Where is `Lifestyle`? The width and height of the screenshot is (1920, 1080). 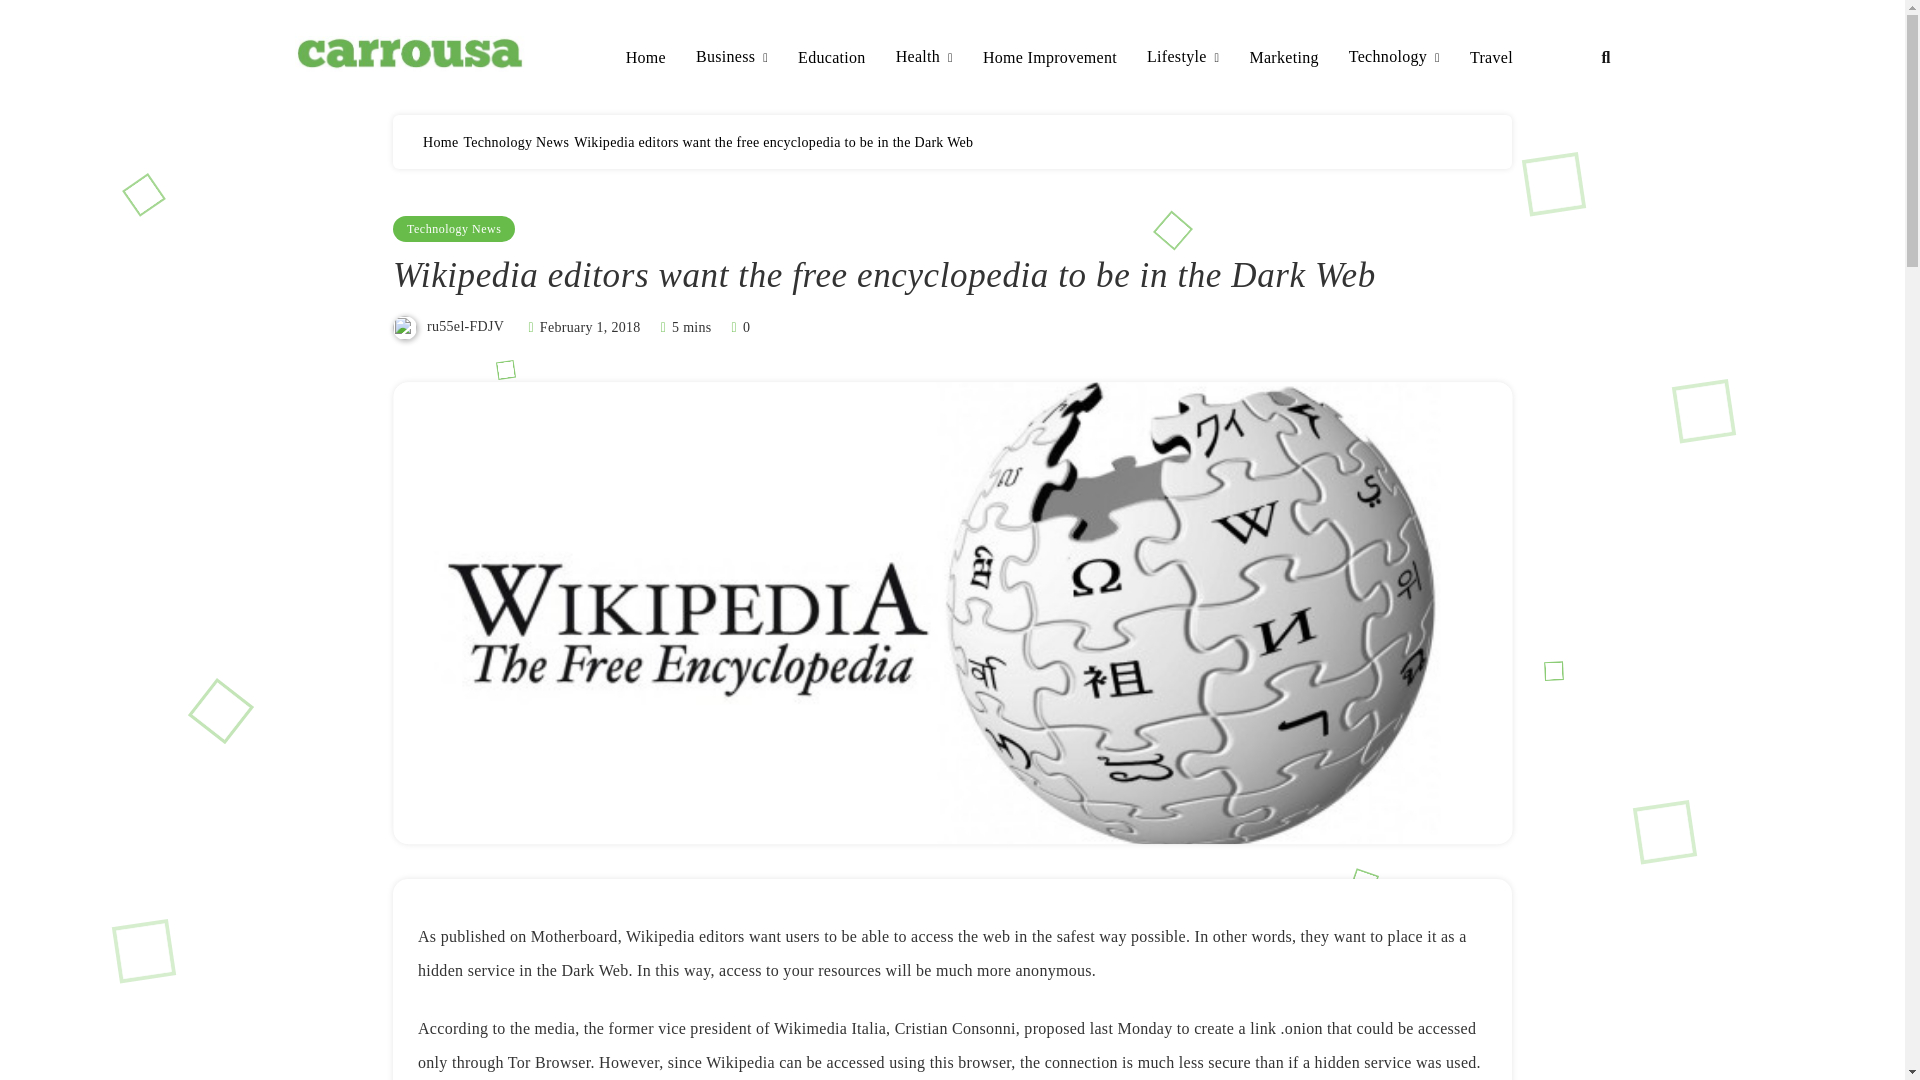 Lifestyle is located at coordinates (1182, 58).